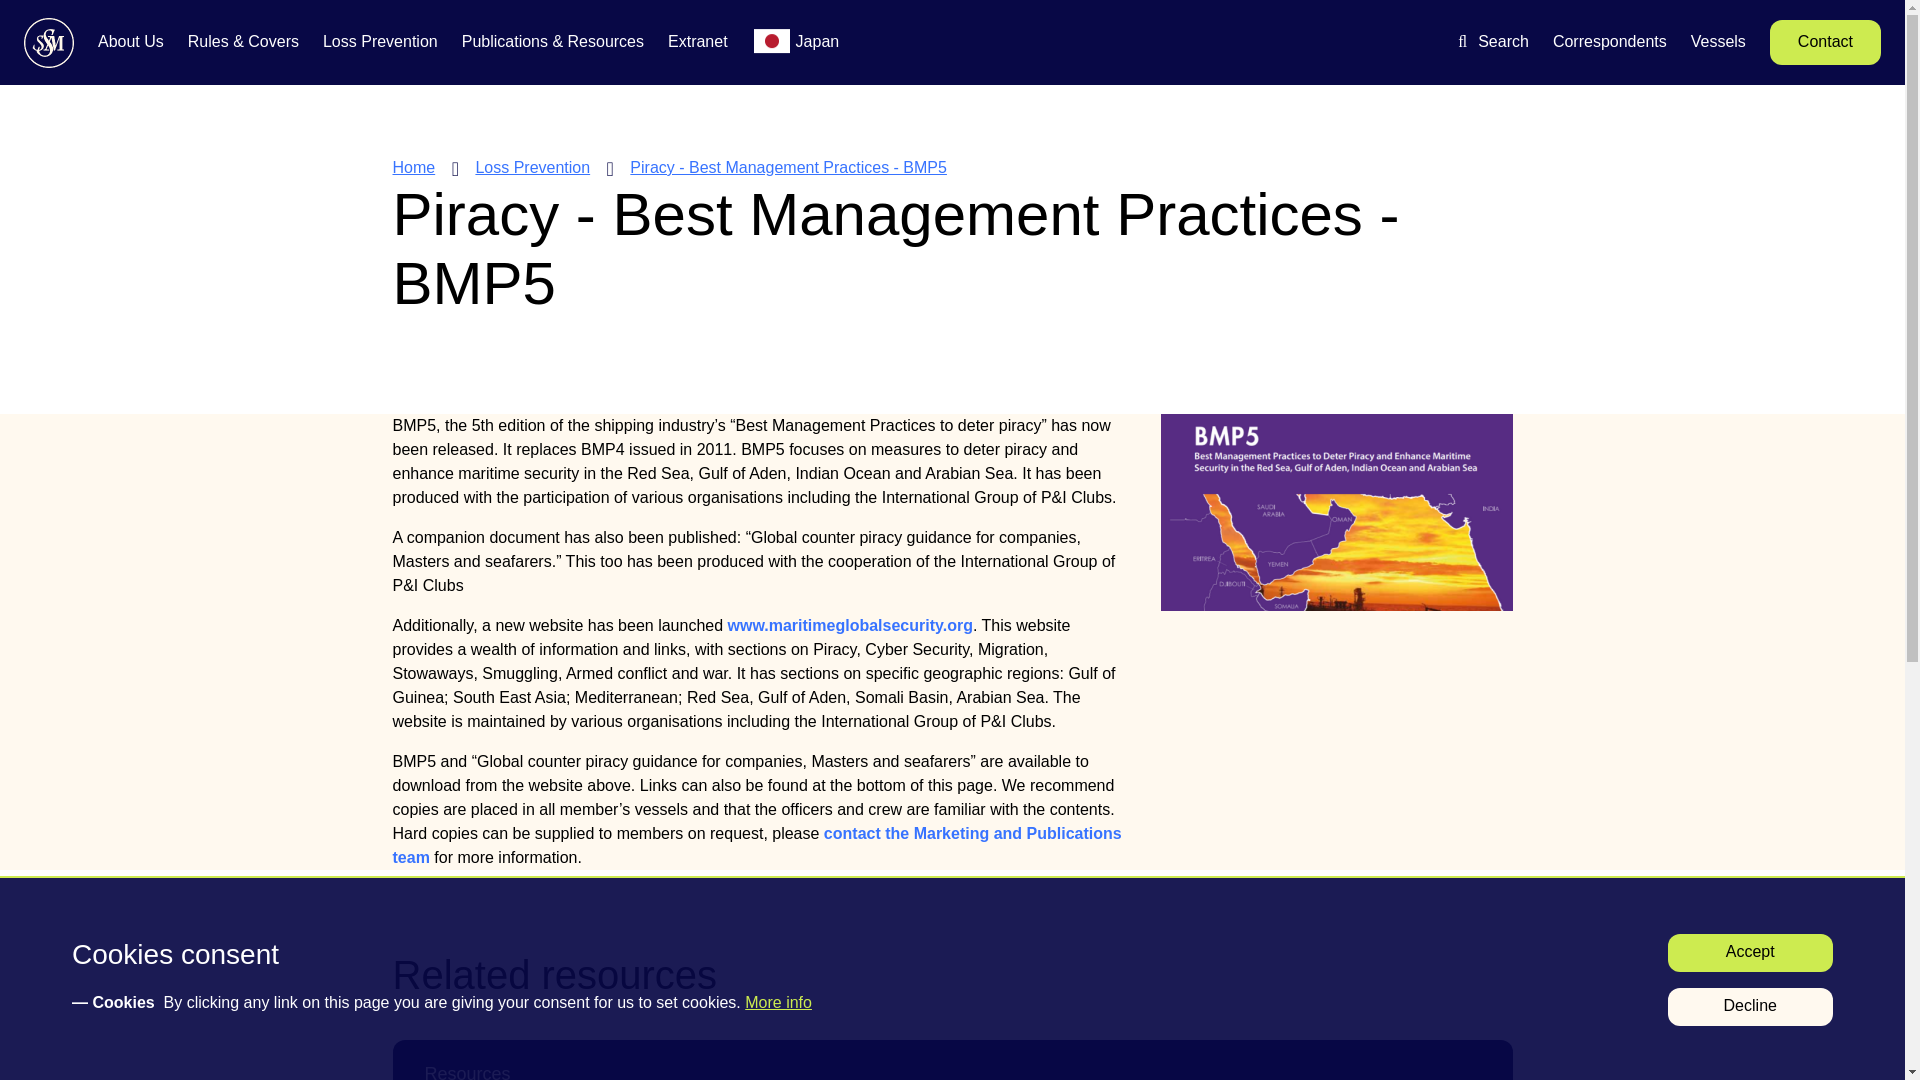  Describe the element at coordinates (698, 43) in the screenshot. I see `Club Extranet` at that location.